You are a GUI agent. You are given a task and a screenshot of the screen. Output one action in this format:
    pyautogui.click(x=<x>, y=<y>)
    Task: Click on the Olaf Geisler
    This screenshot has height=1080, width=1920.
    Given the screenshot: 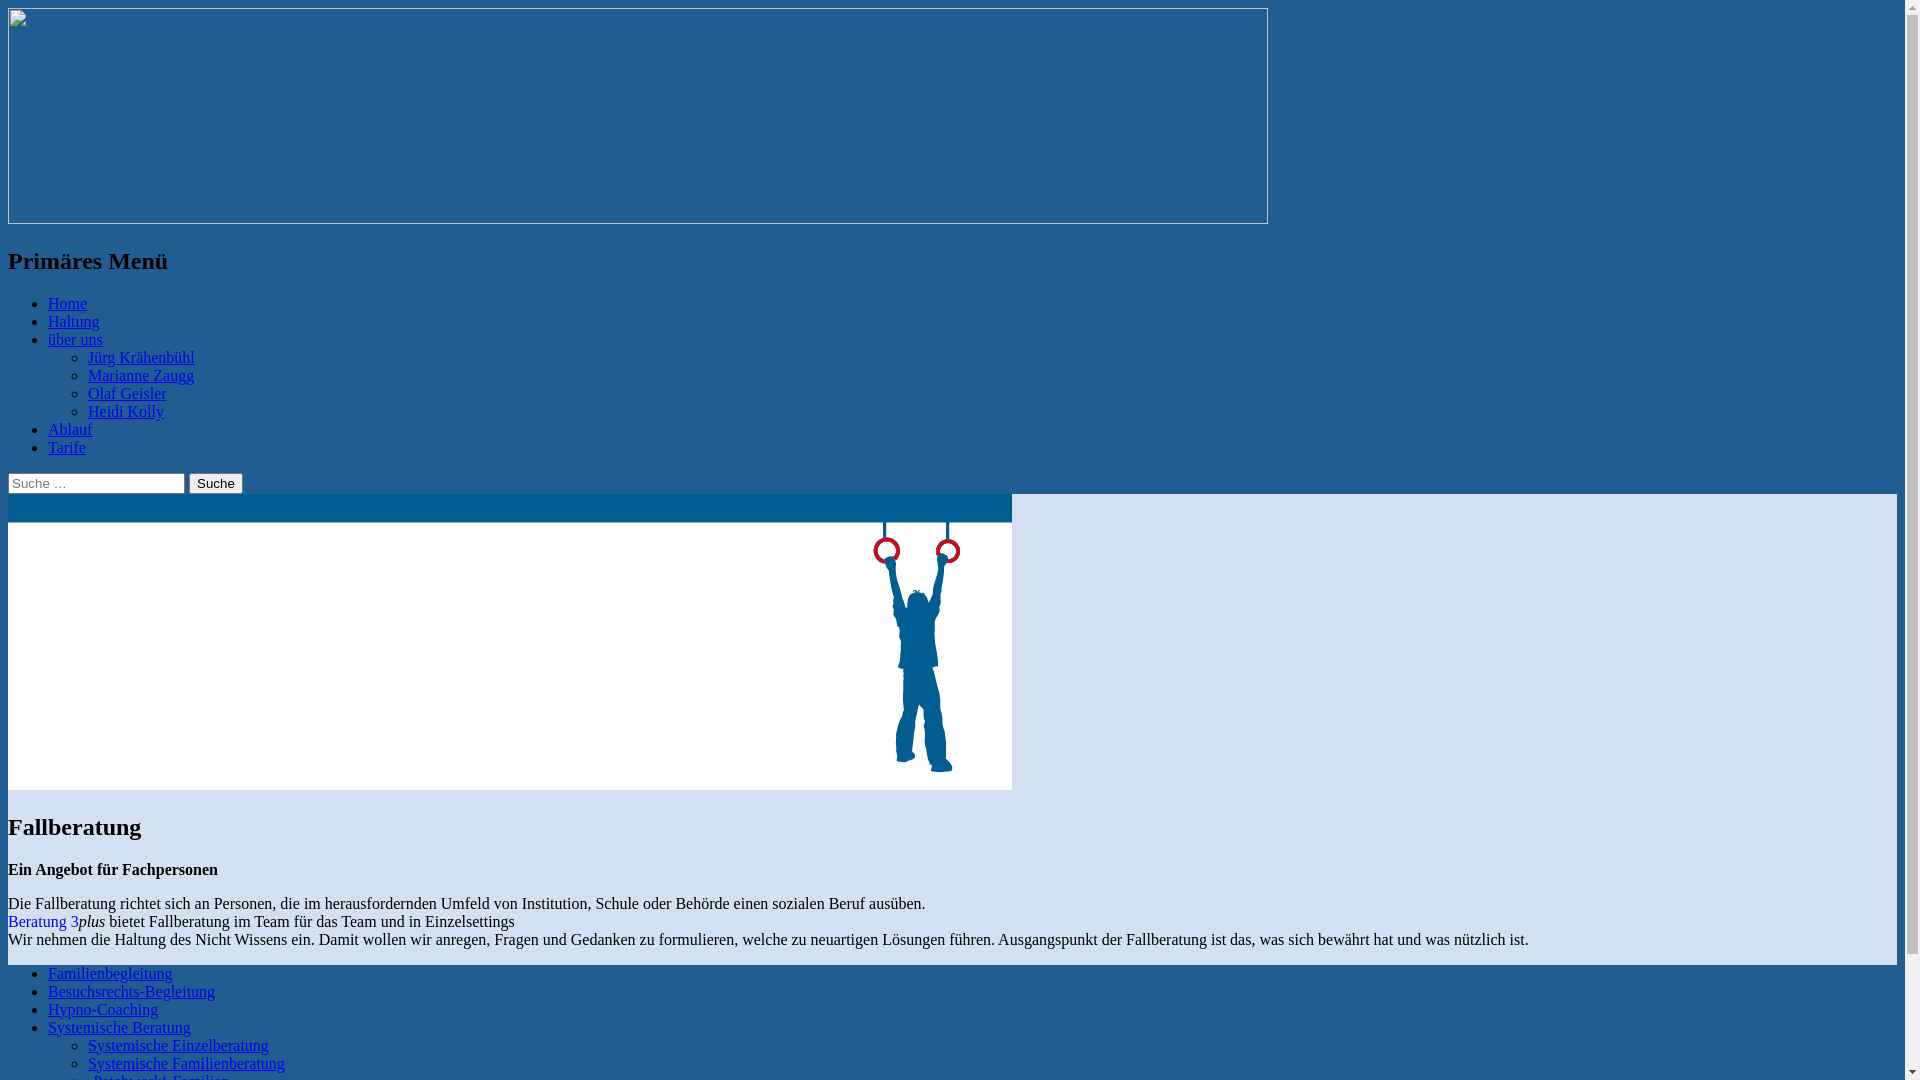 What is the action you would take?
    pyautogui.click(x=128, y=393)
    